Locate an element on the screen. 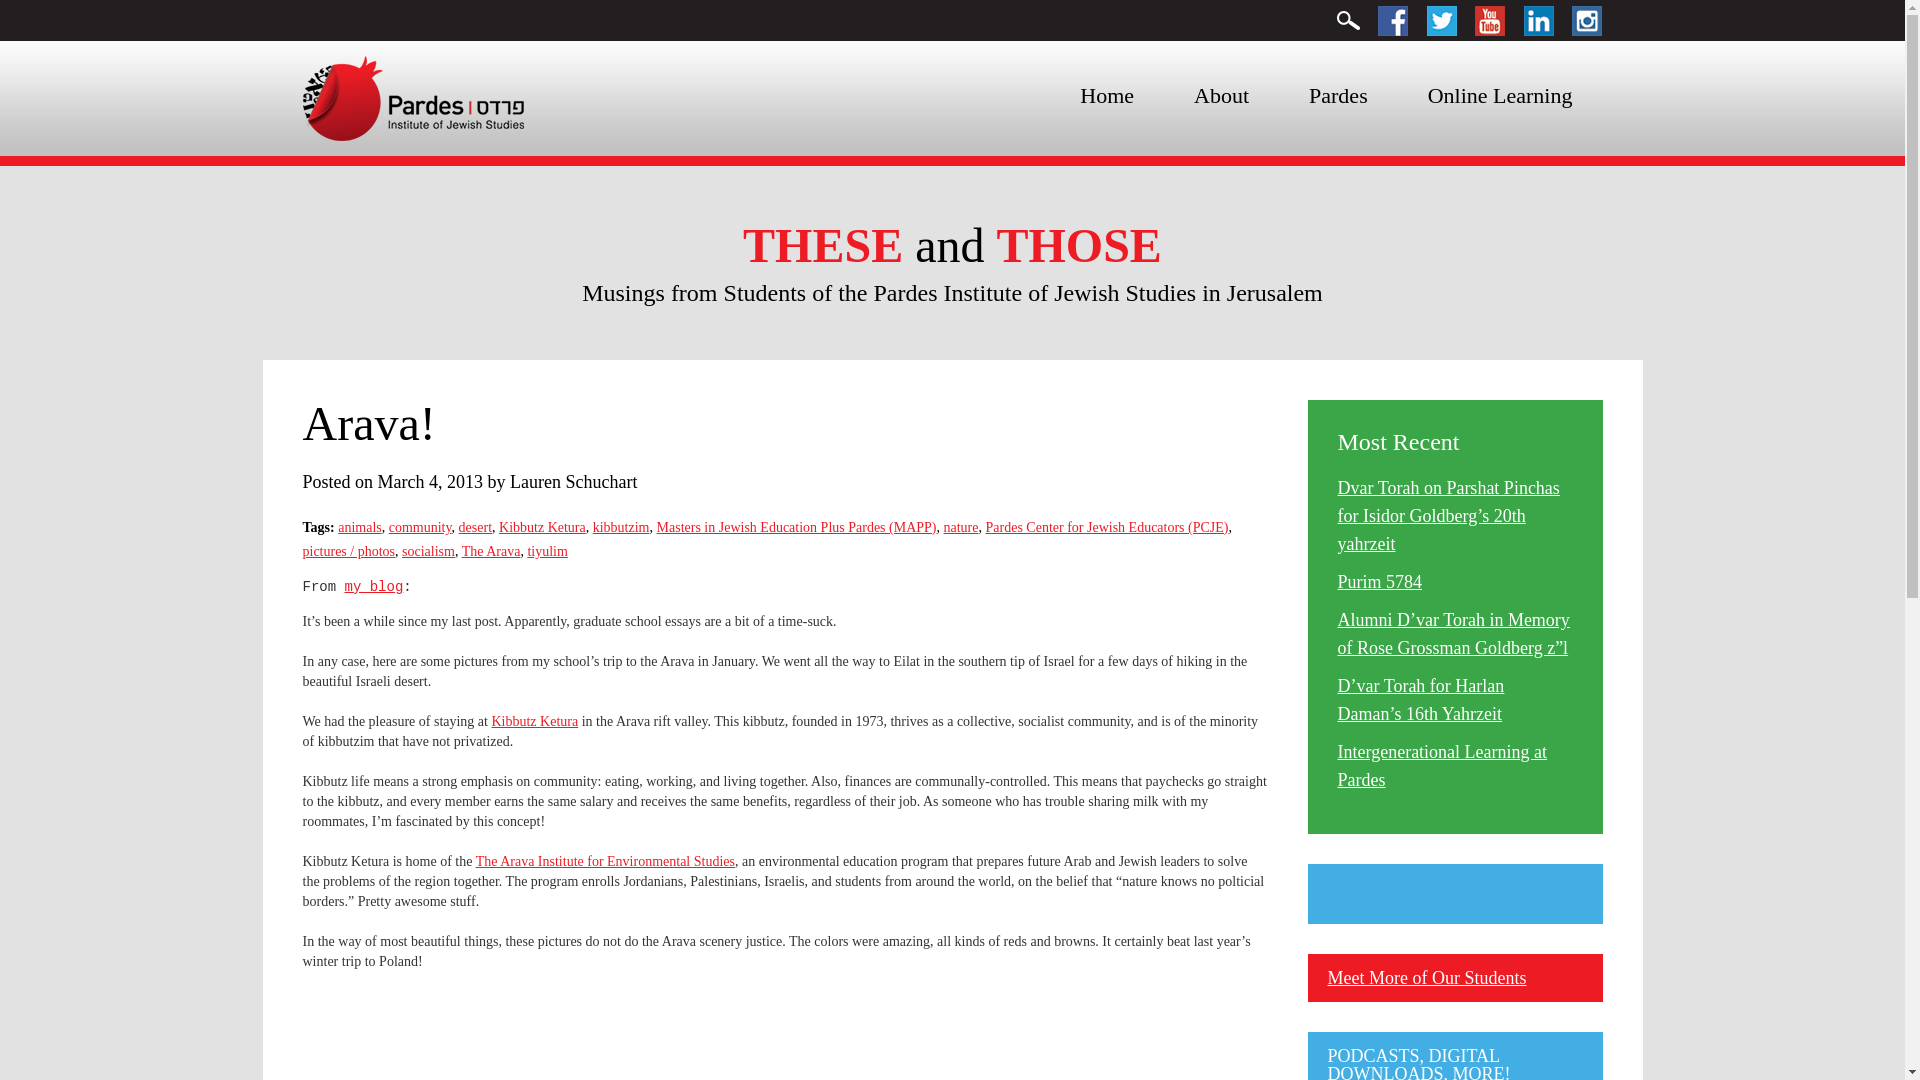 The image size is (1920, 1080). The Arava Institute for Environmental Studies is located at coordinates (606, 862).